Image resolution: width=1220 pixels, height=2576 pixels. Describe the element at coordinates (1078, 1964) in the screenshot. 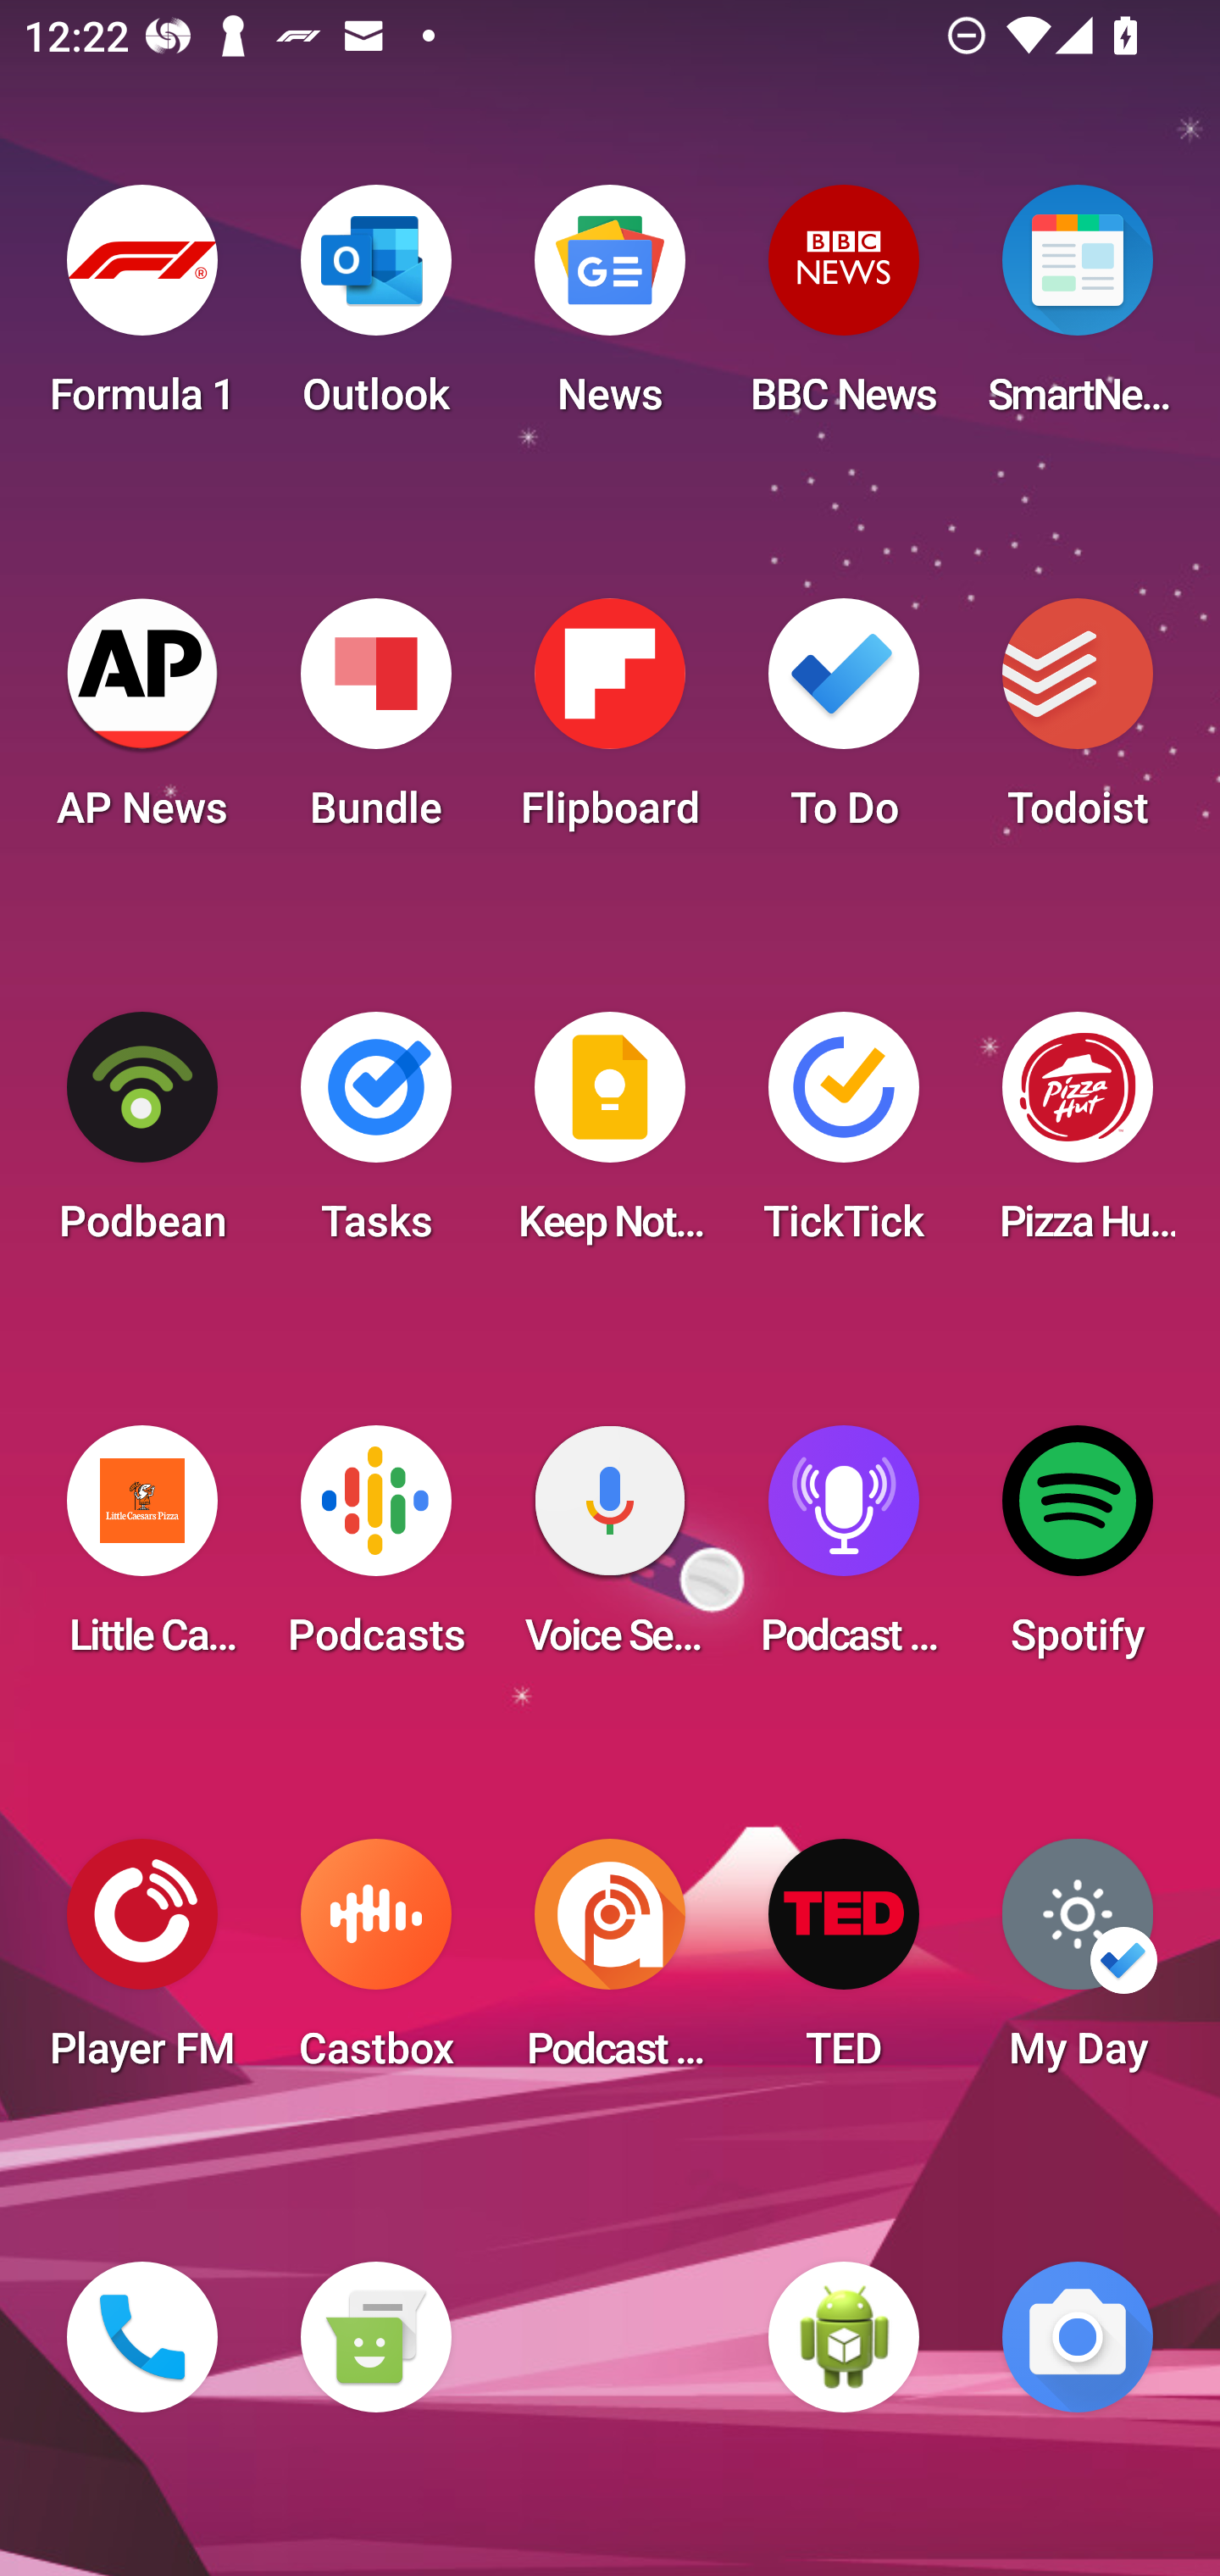

I see `My Day` at that location.